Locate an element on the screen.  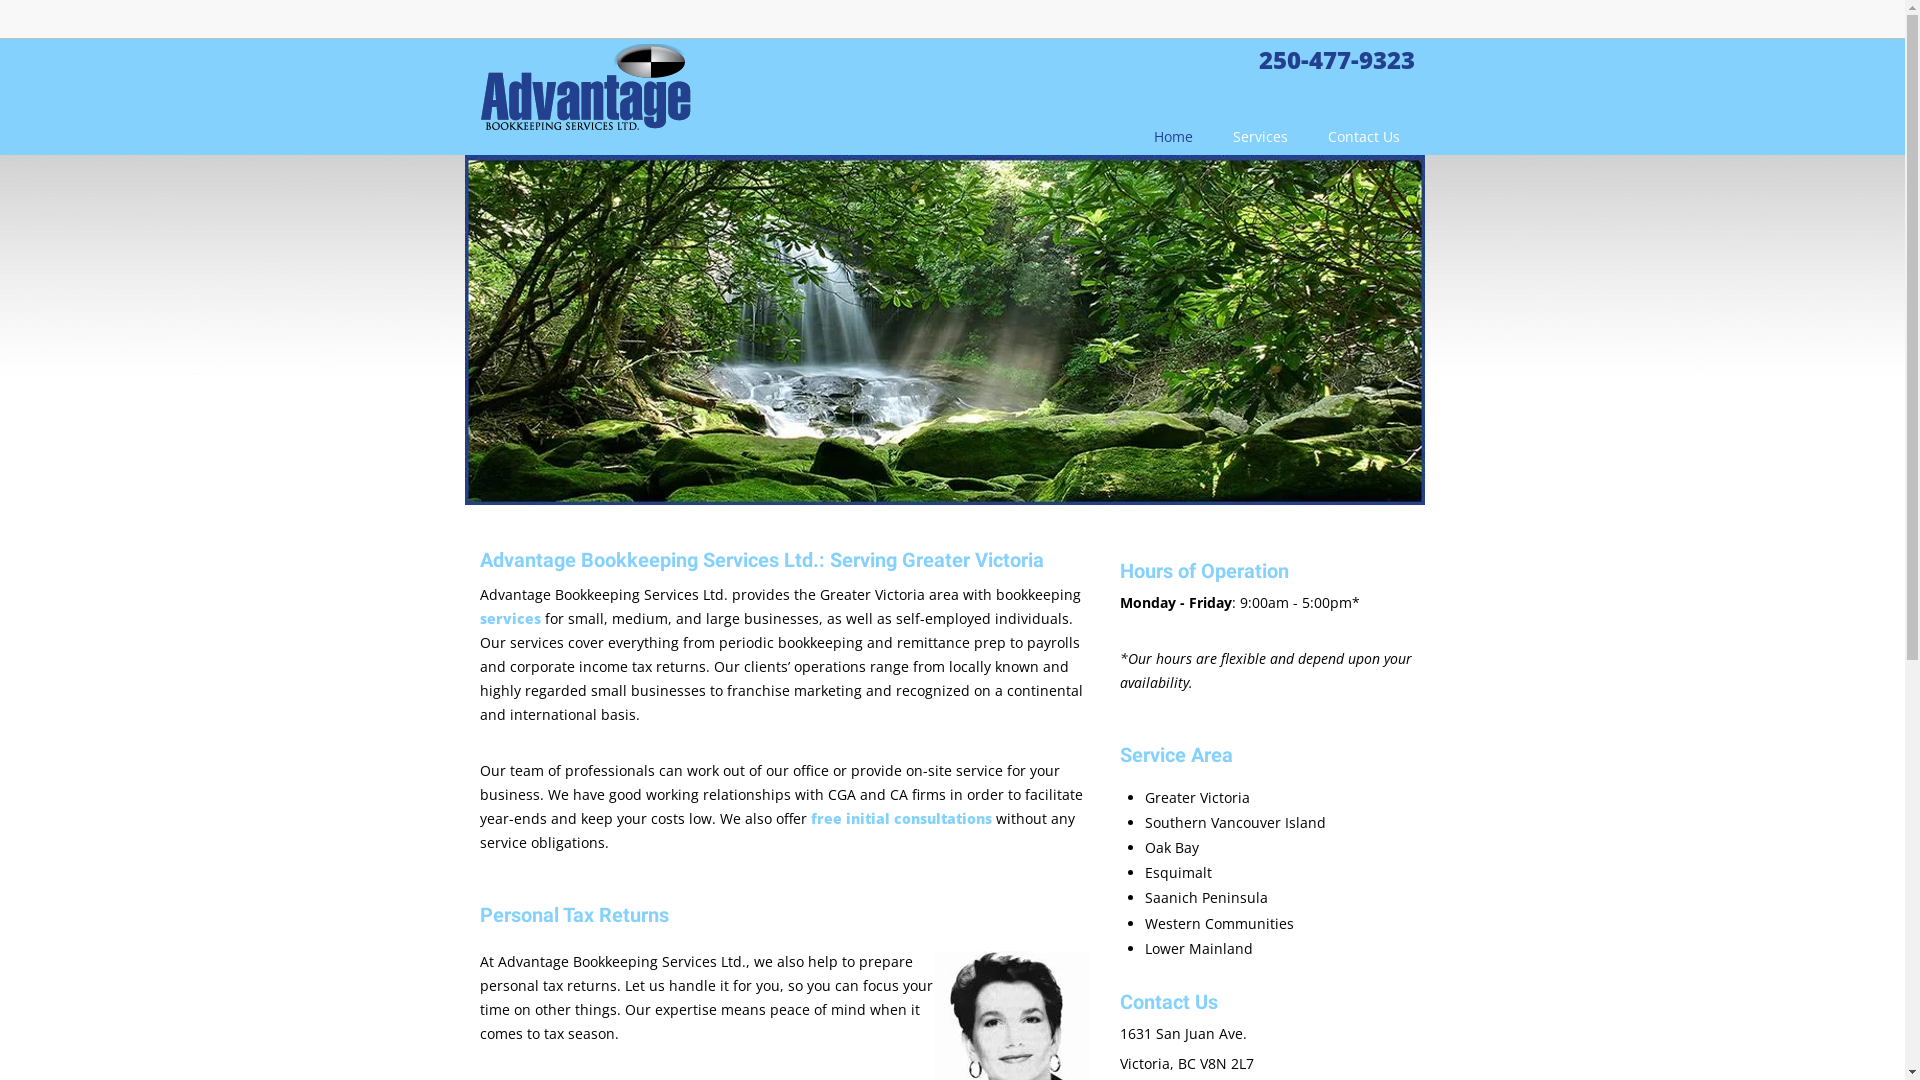
Home is located at coordinates (1174, 137).